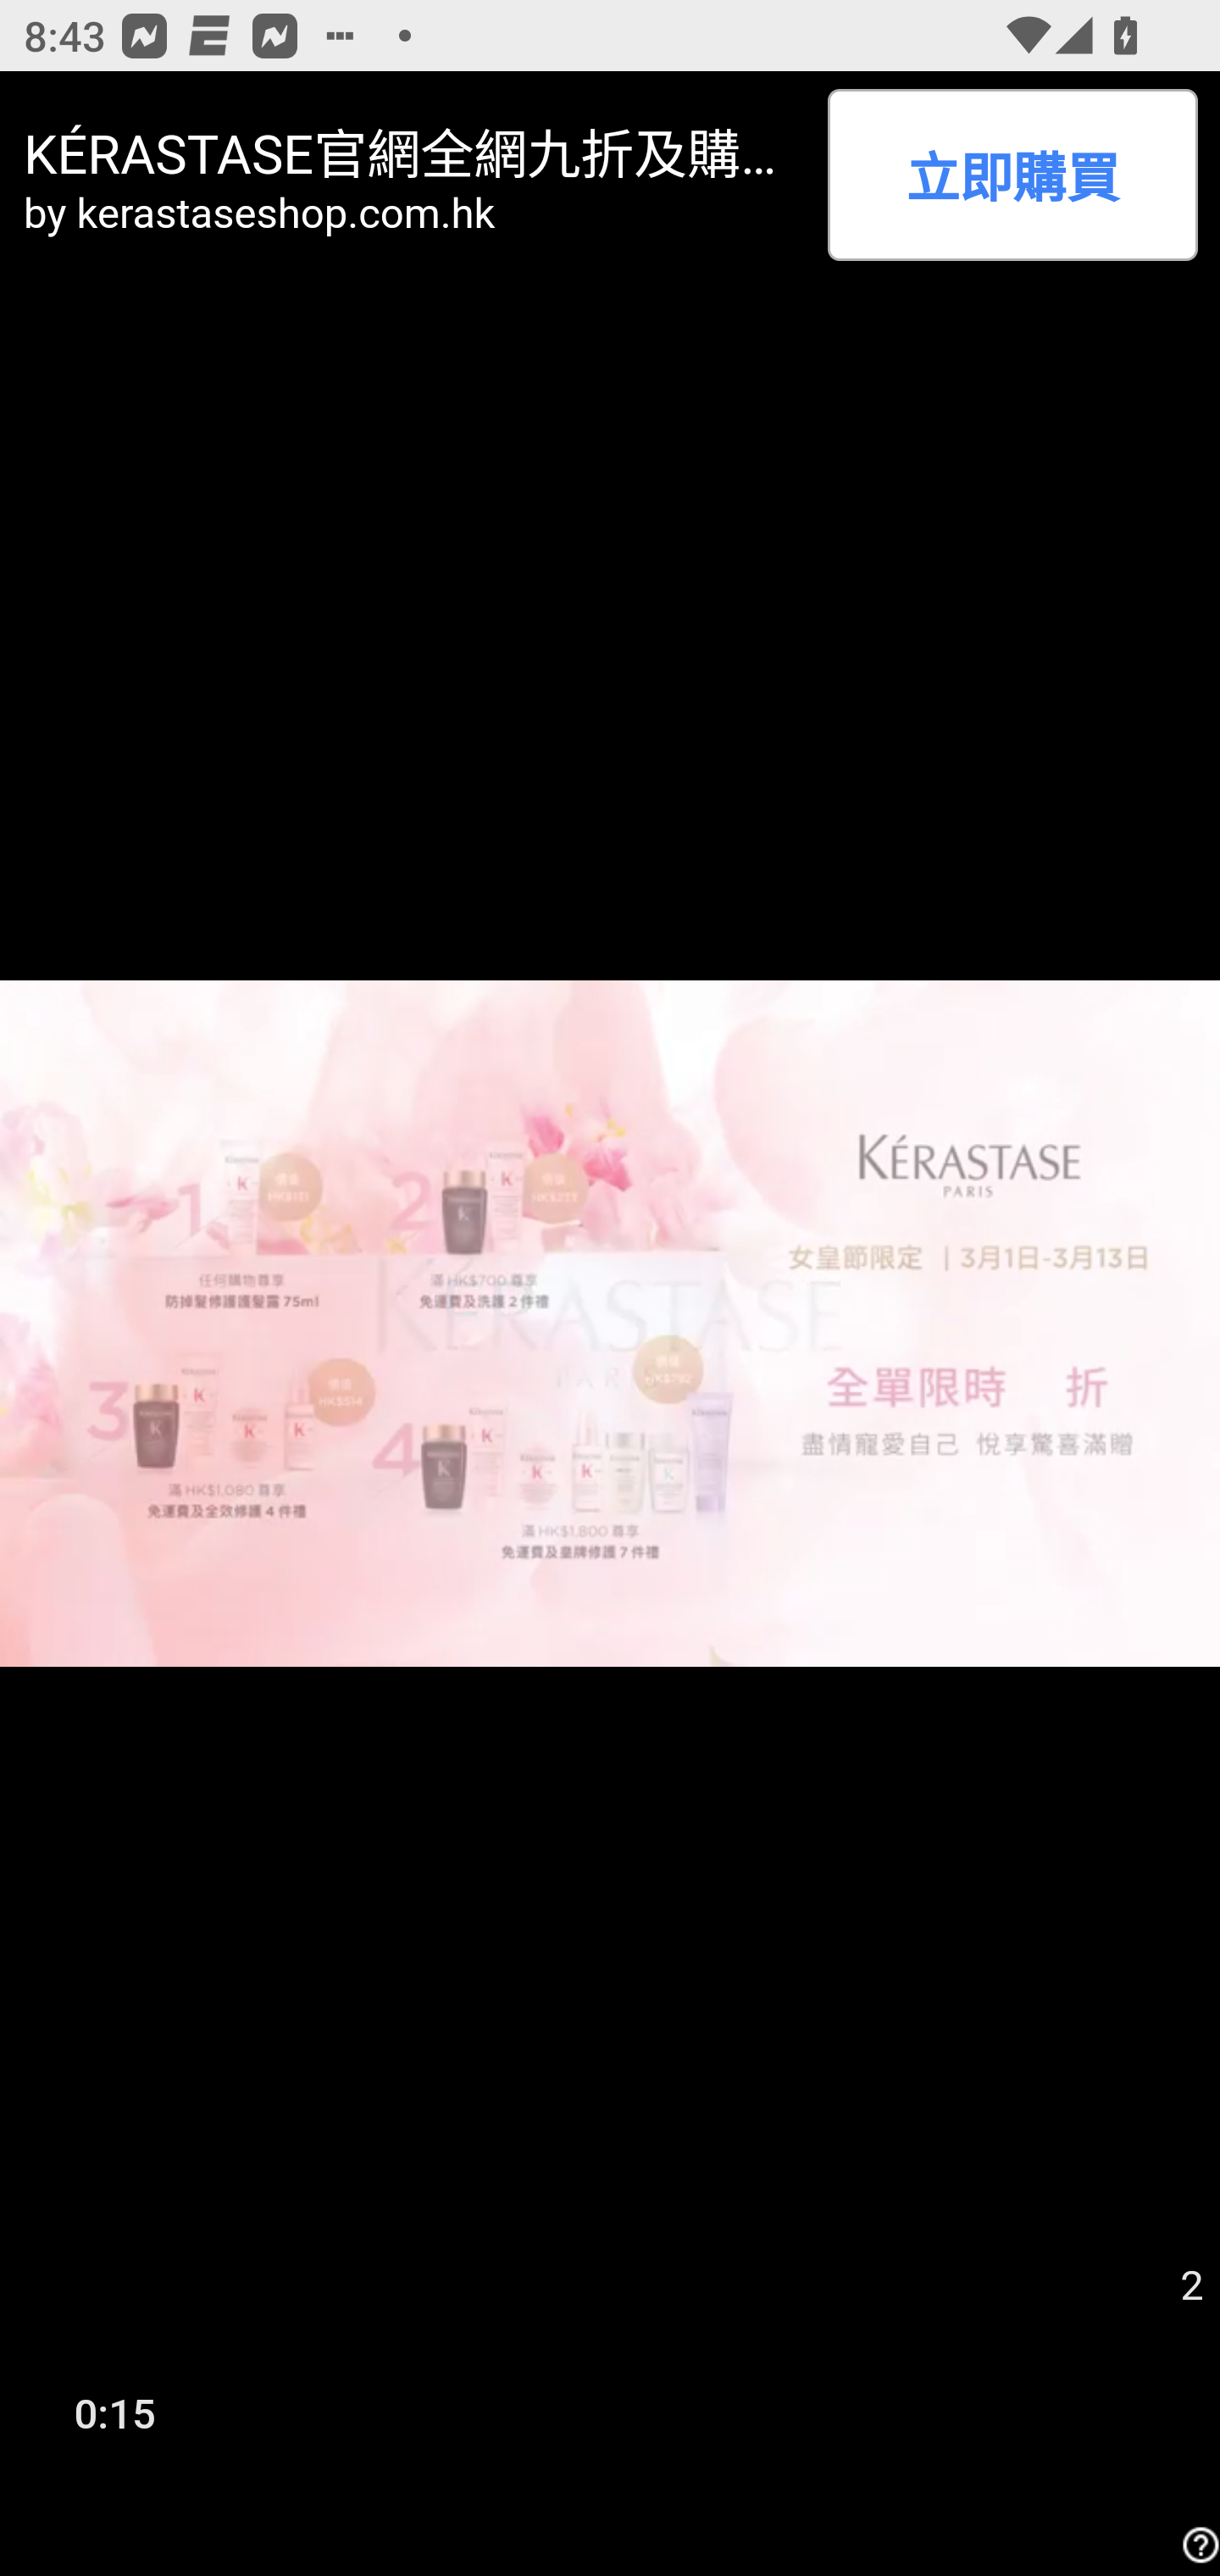 The image size is (1220, 2576). I want to click on Skip Ad Countdown, so click(1191, 2286).